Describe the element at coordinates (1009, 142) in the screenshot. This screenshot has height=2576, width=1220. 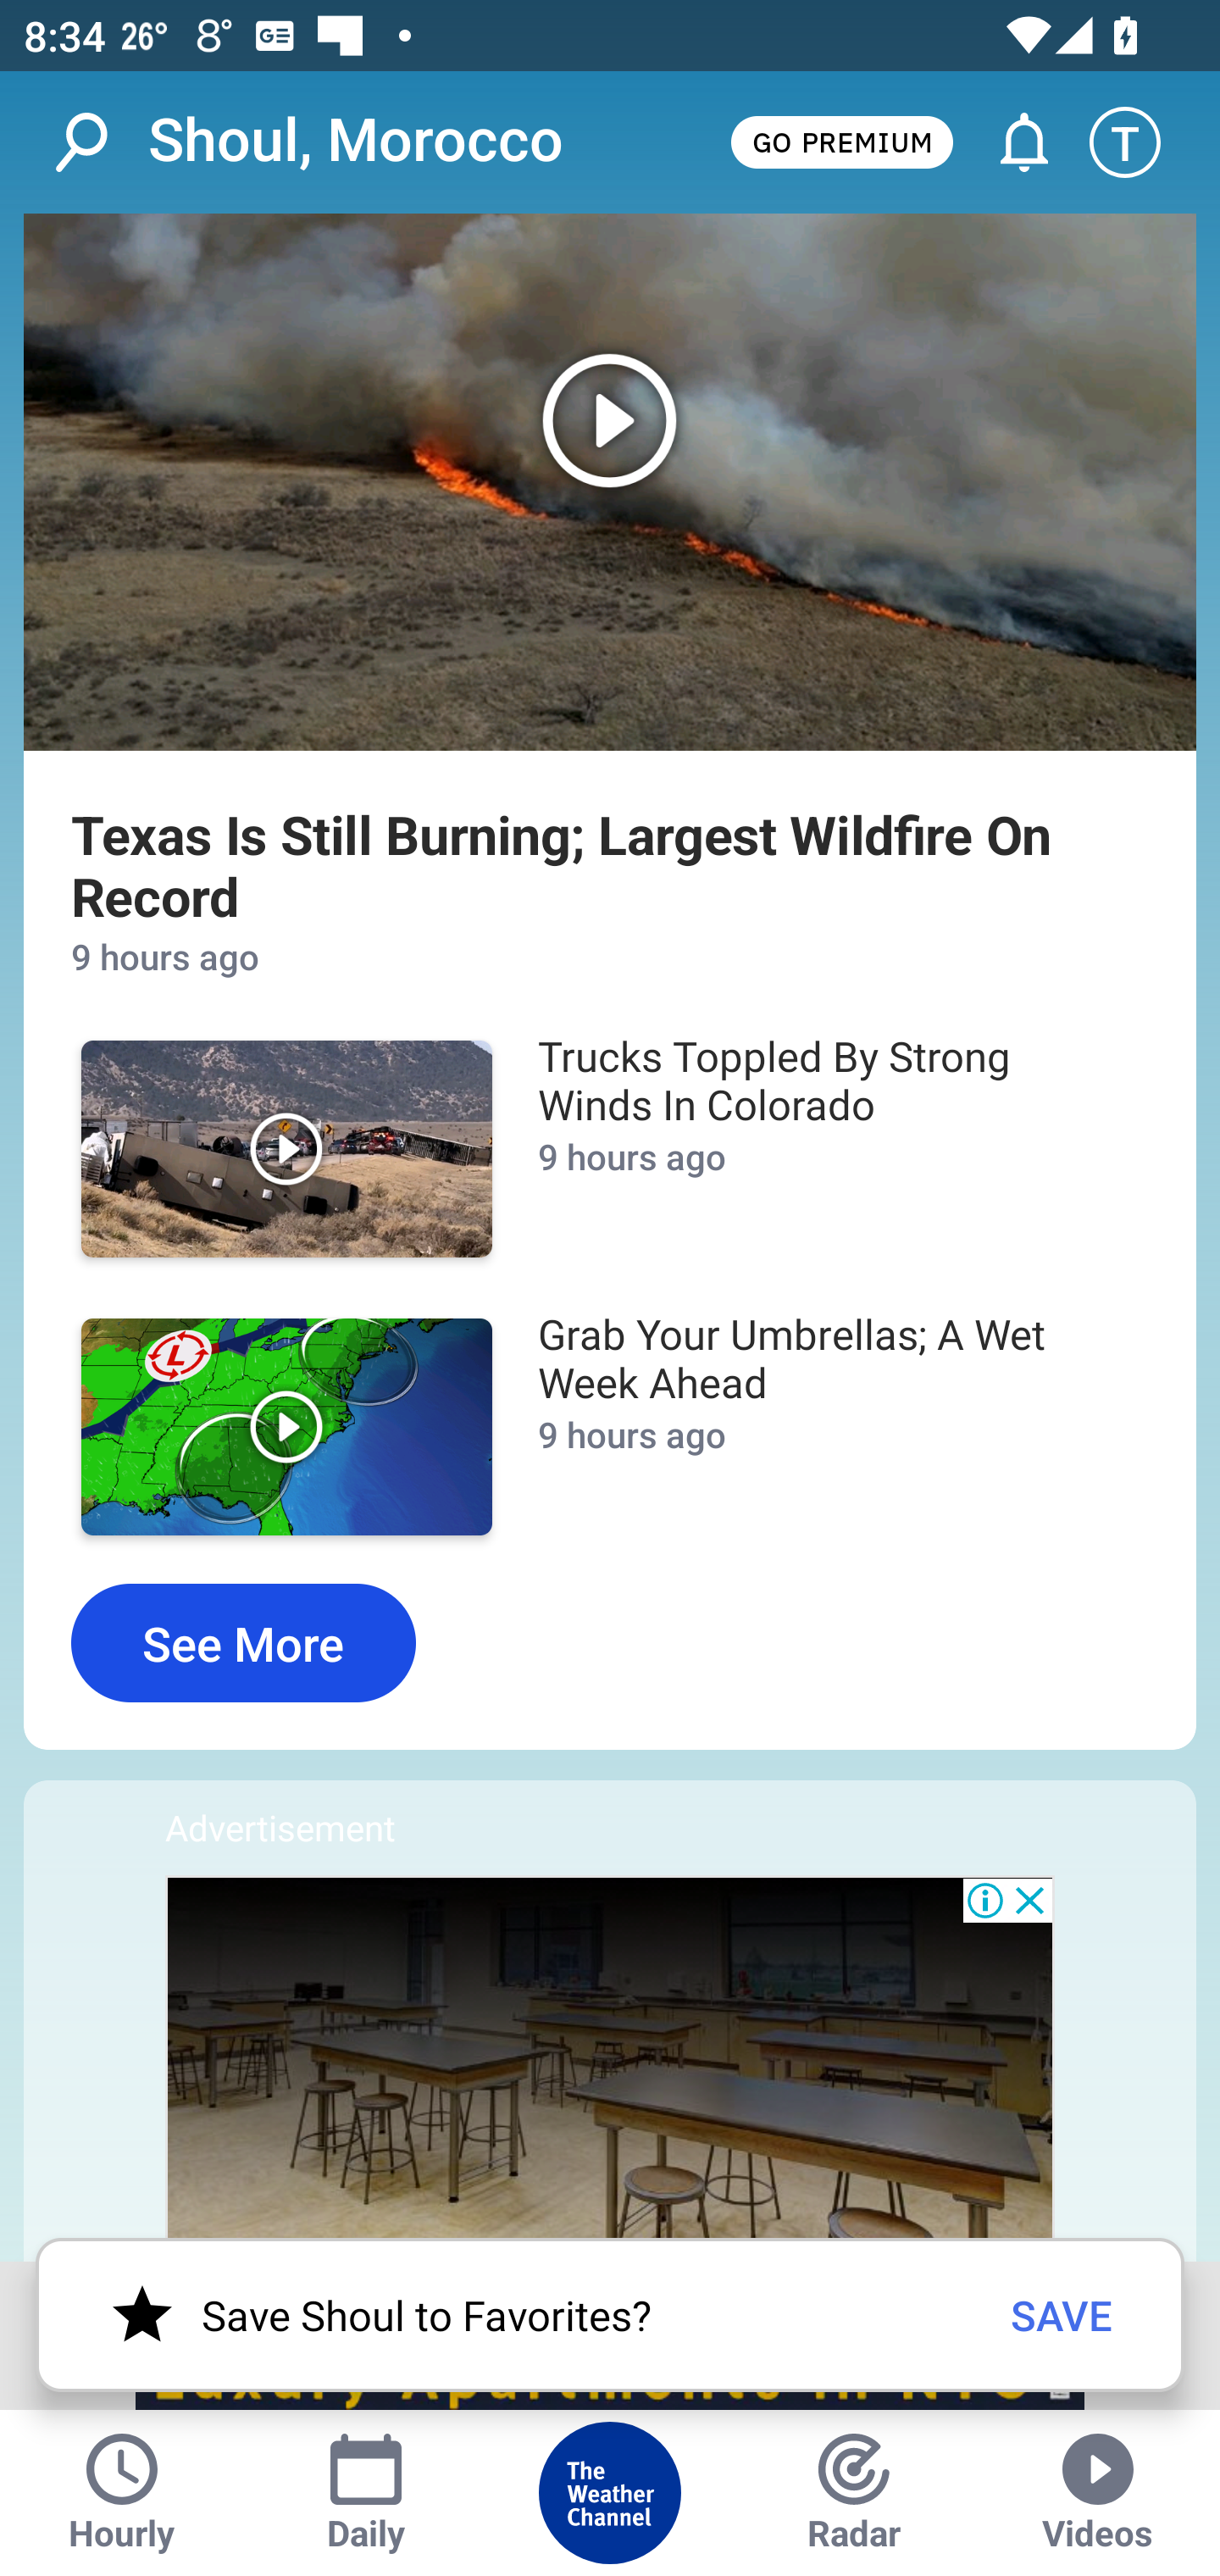
I see `Go to Alerts and Notifications` at that location.